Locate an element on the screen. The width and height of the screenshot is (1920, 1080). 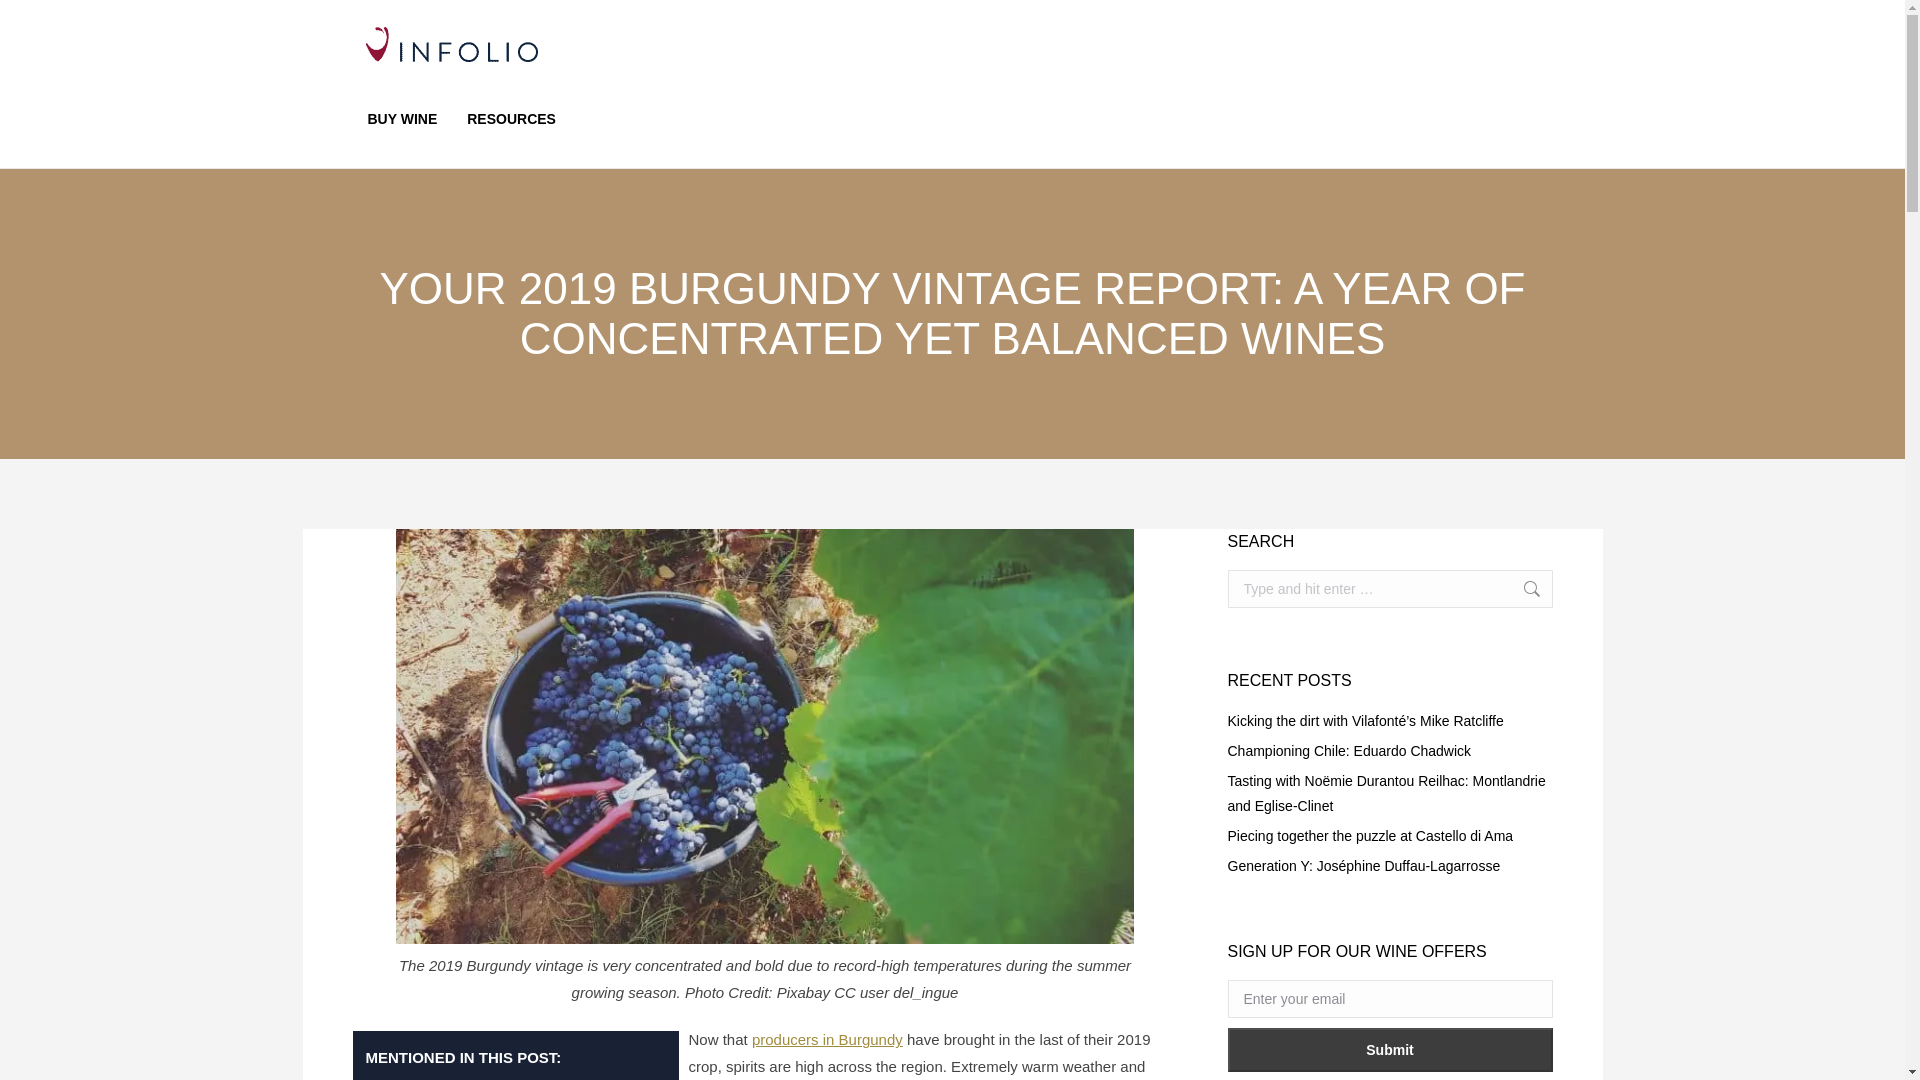
Enter your email is located at coordinates (1390, 998).